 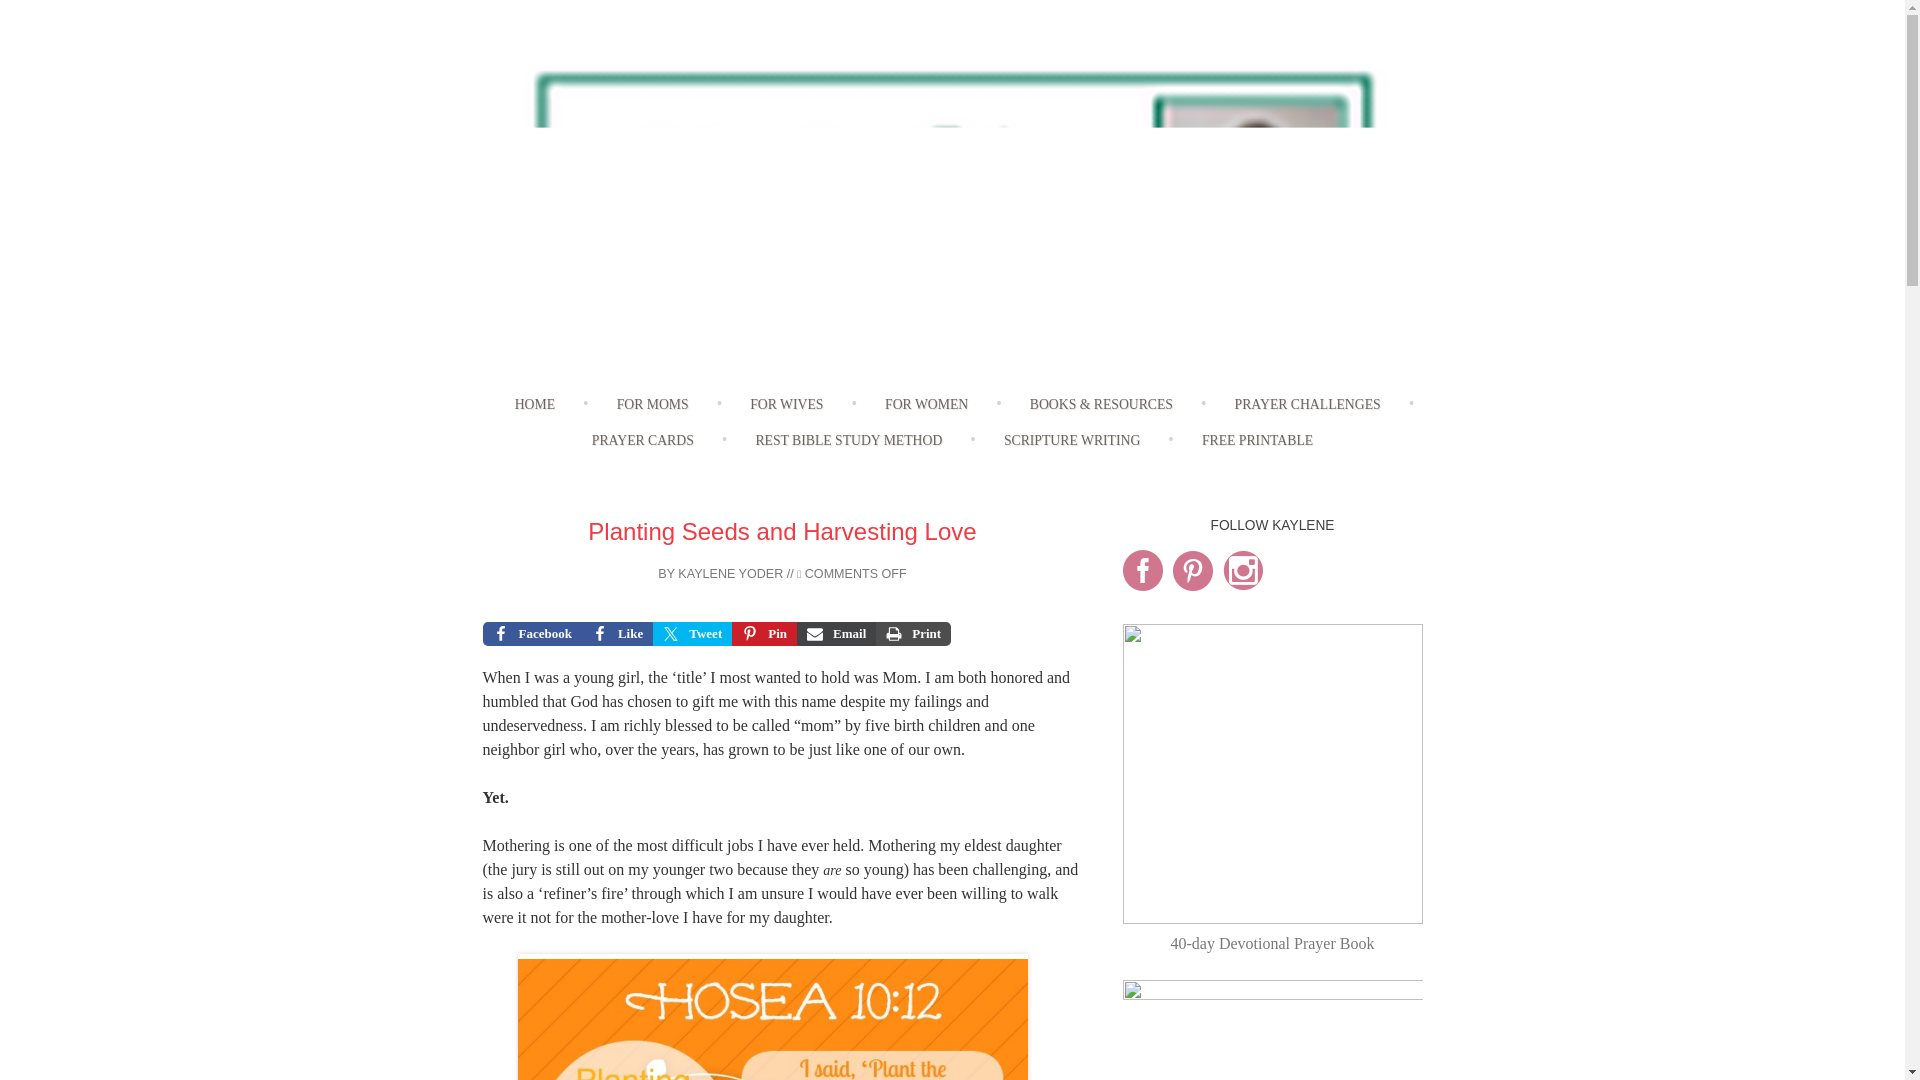 I want to click on Share on Twitter, so click(x=692, y=634).